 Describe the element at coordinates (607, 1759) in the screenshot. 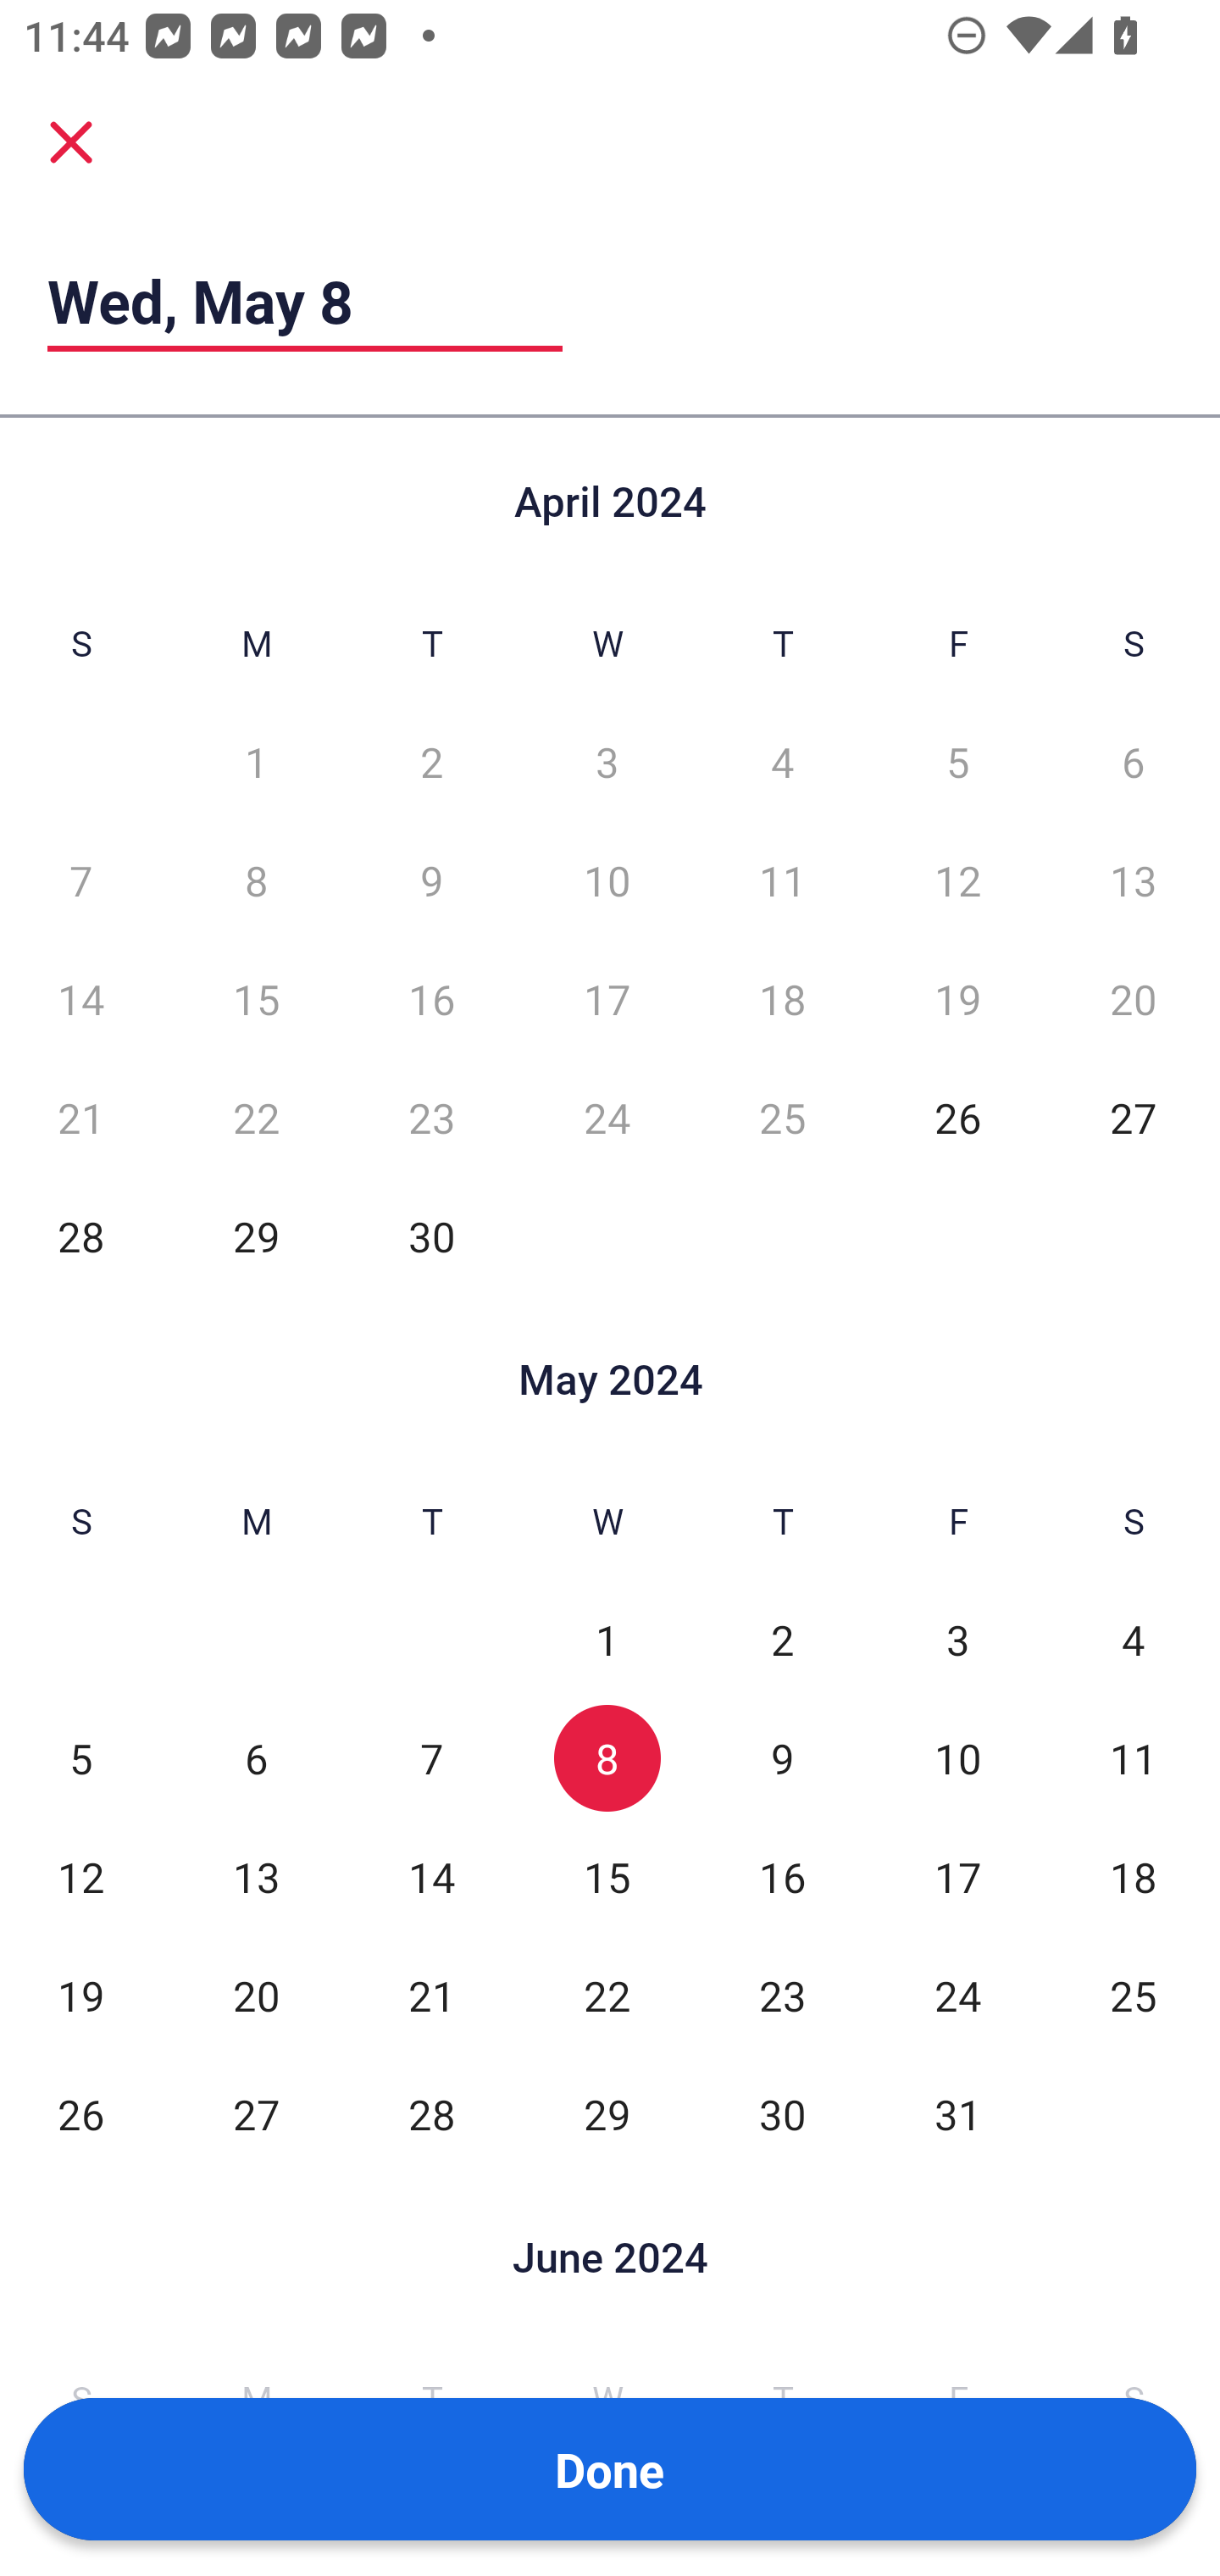

I see `8 Wed, May 8, Selected` at that location.